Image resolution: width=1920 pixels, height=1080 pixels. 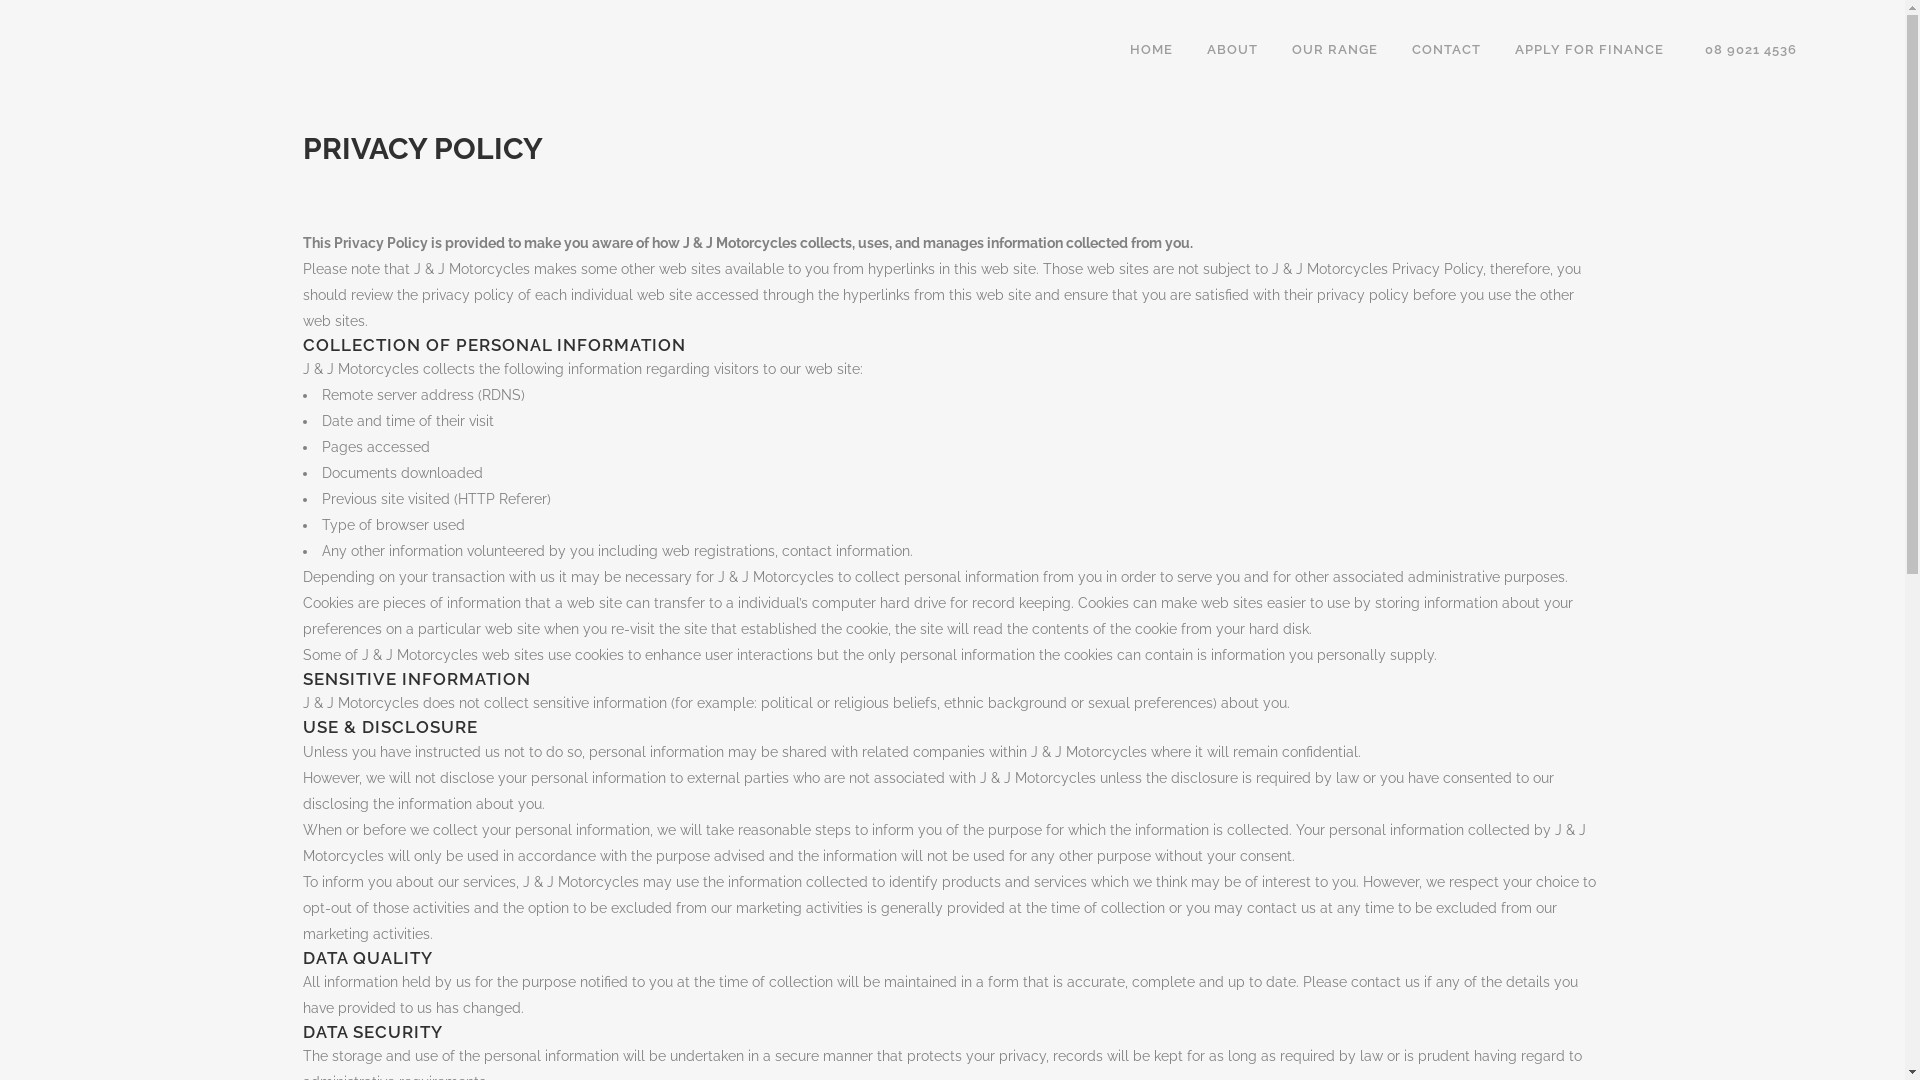 What do you see at coordinates (1446, 50) in the screenshot?
I see `CONTACT` at bounding box center [1446, 50].